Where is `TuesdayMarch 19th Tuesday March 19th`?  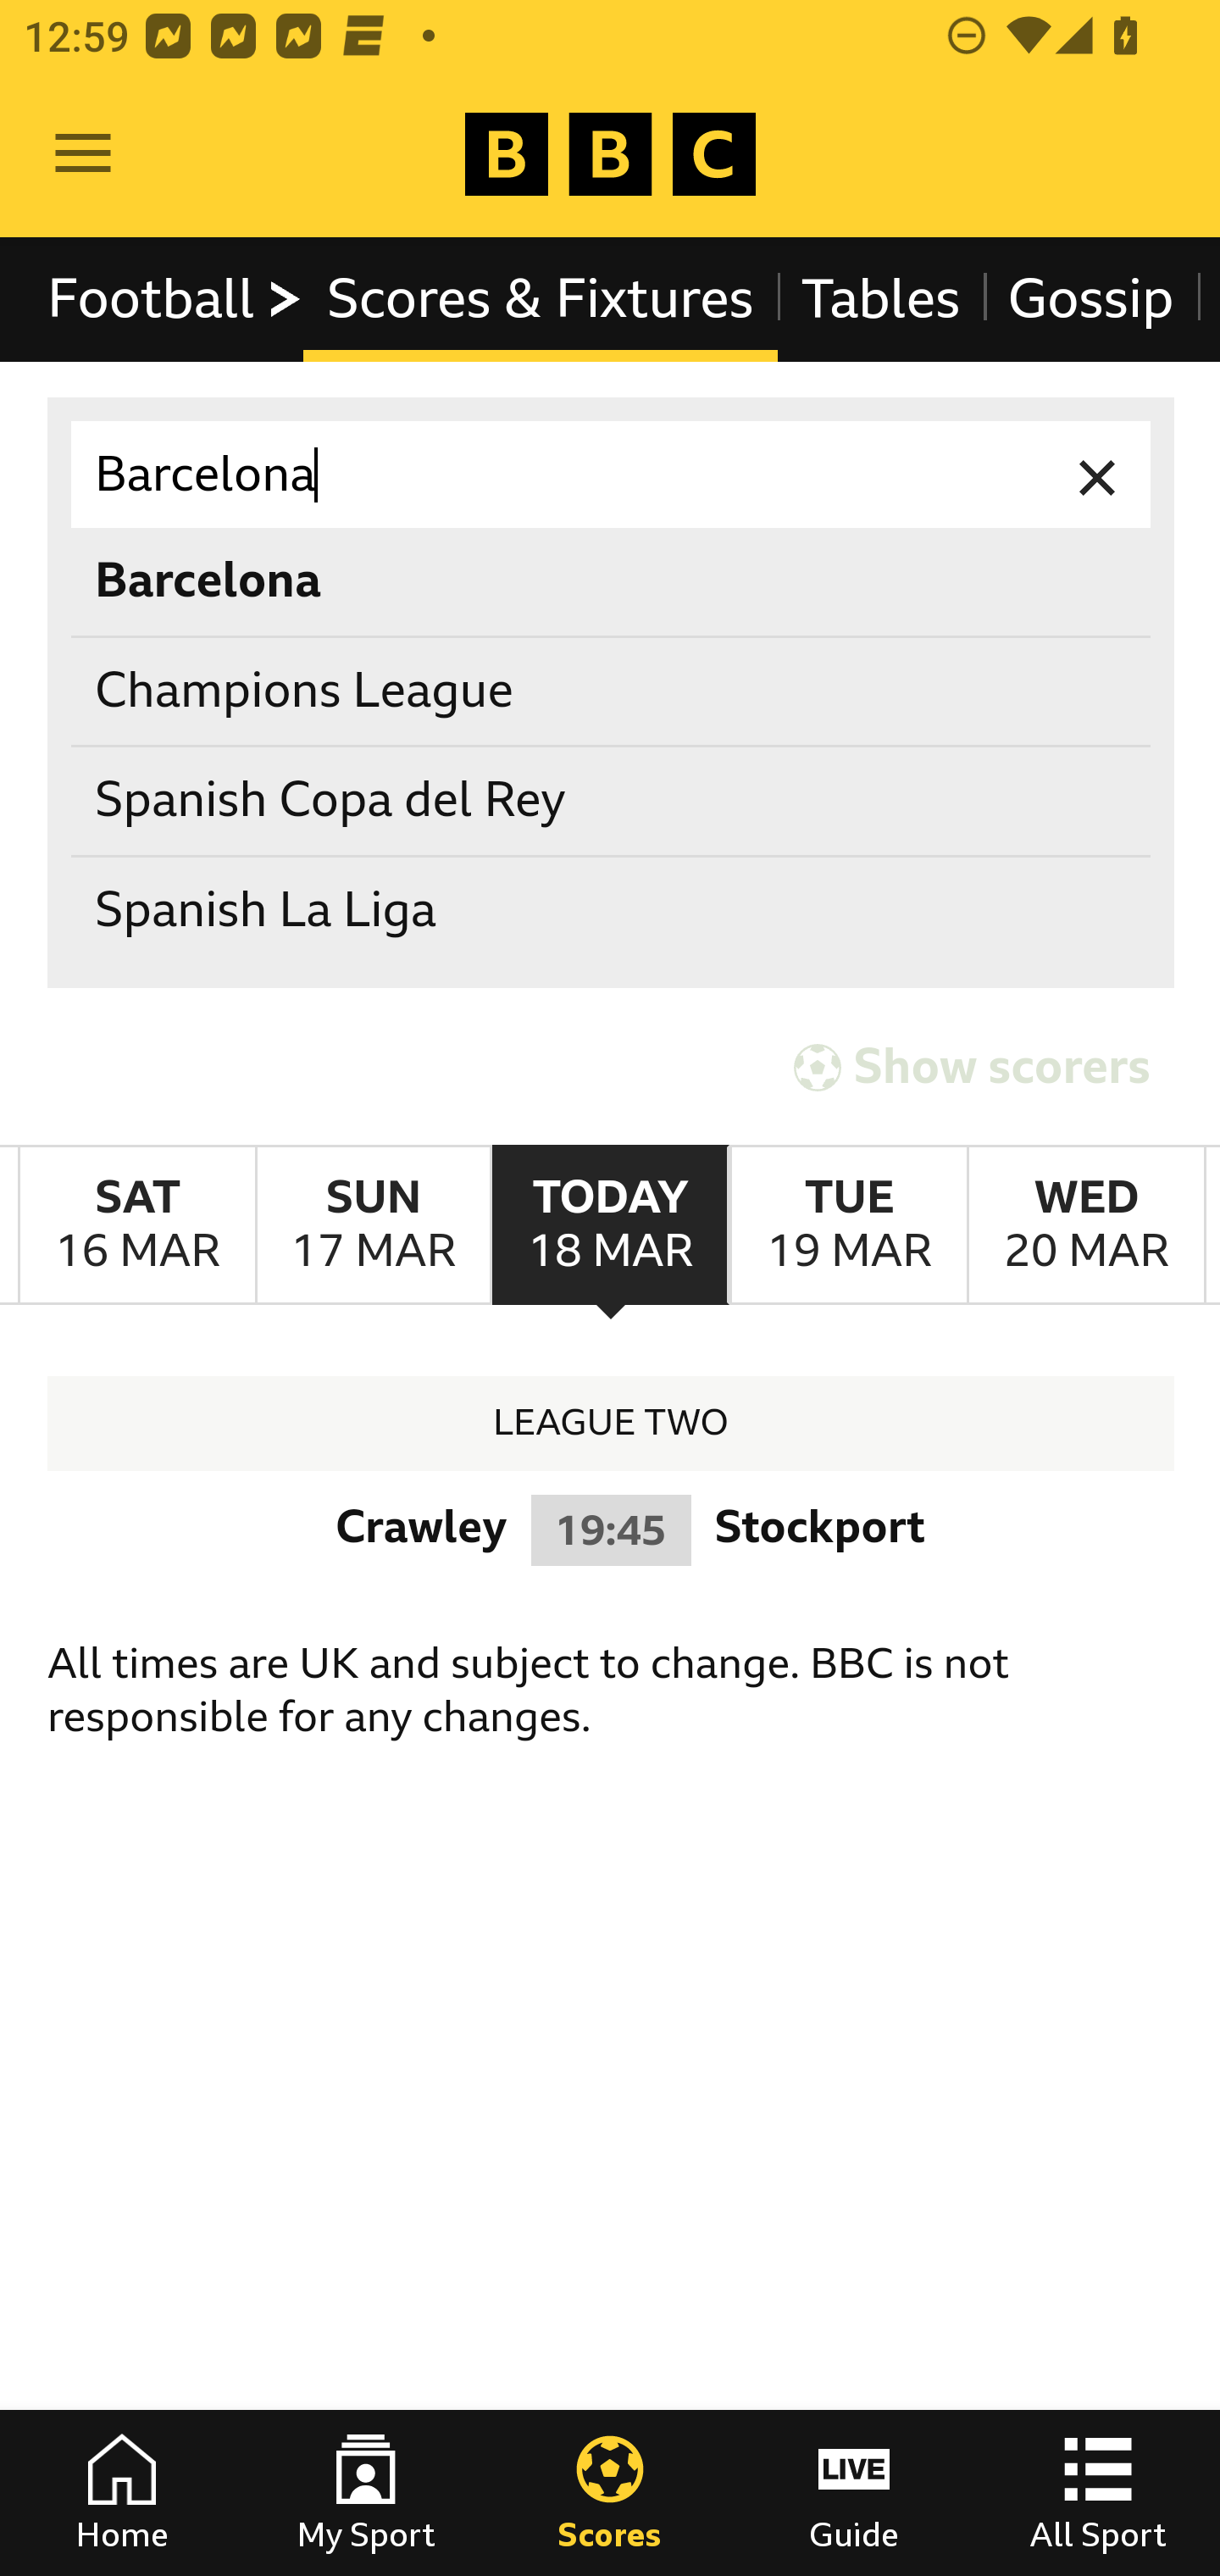 TuesdayMarch 19th Tuesday March 19th is located at coordinates (847, 1224).